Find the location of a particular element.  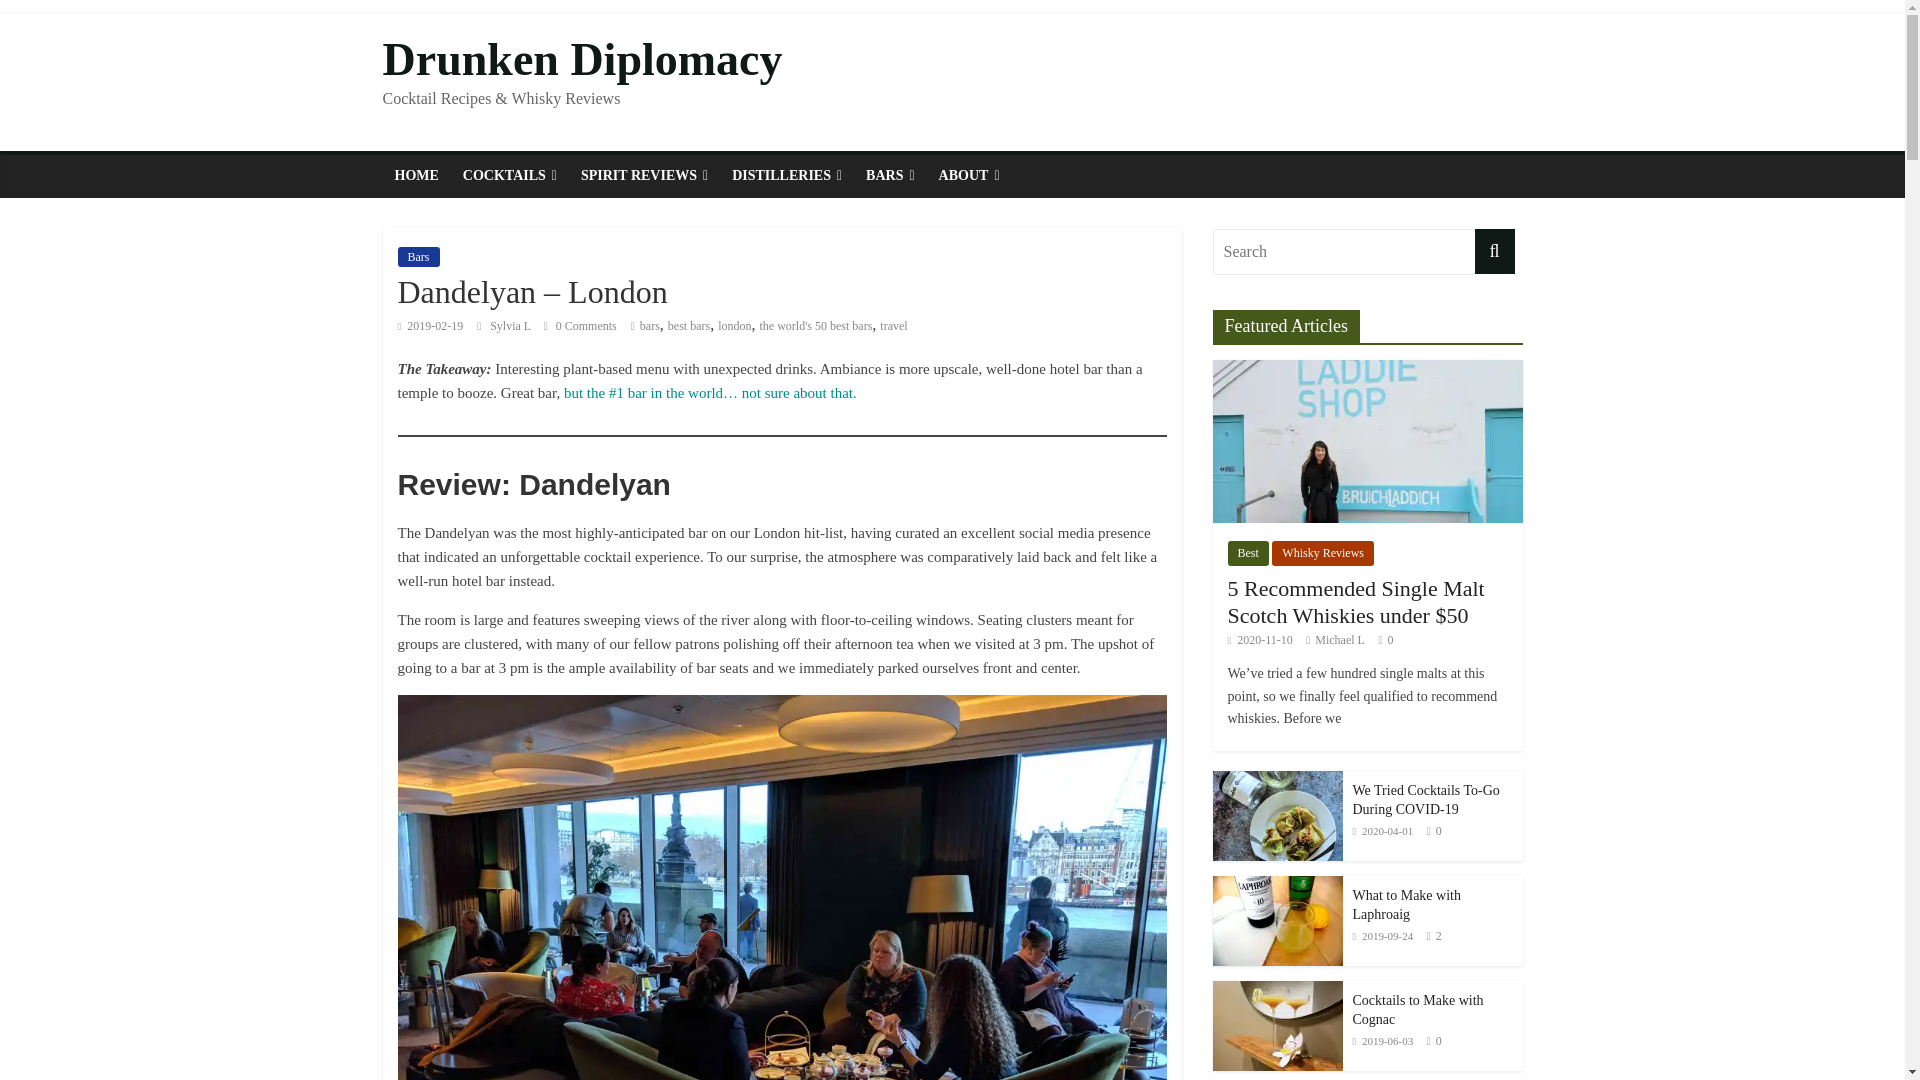

SPIRIT REVIEWS is located at coordinates (644, 176).